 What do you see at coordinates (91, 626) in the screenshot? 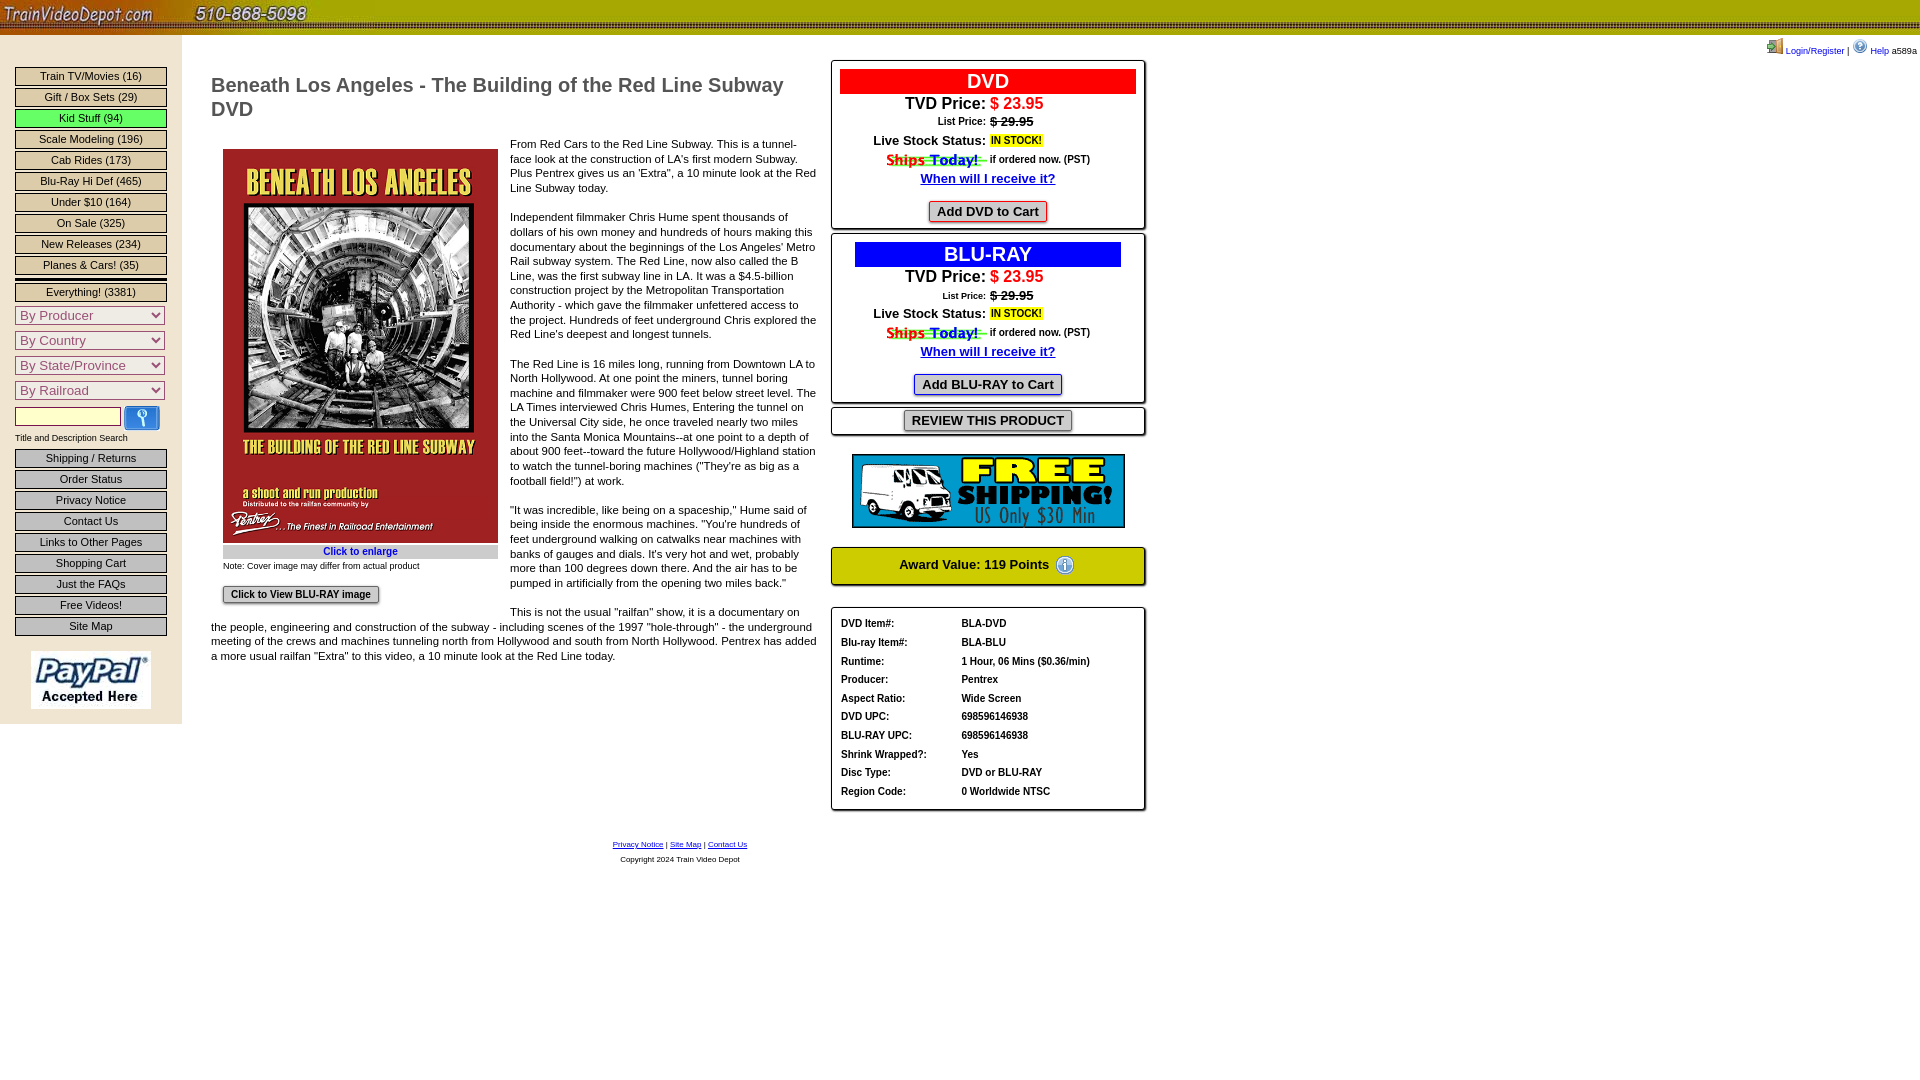
I see `Site Map` at bounding box center [91, 626].